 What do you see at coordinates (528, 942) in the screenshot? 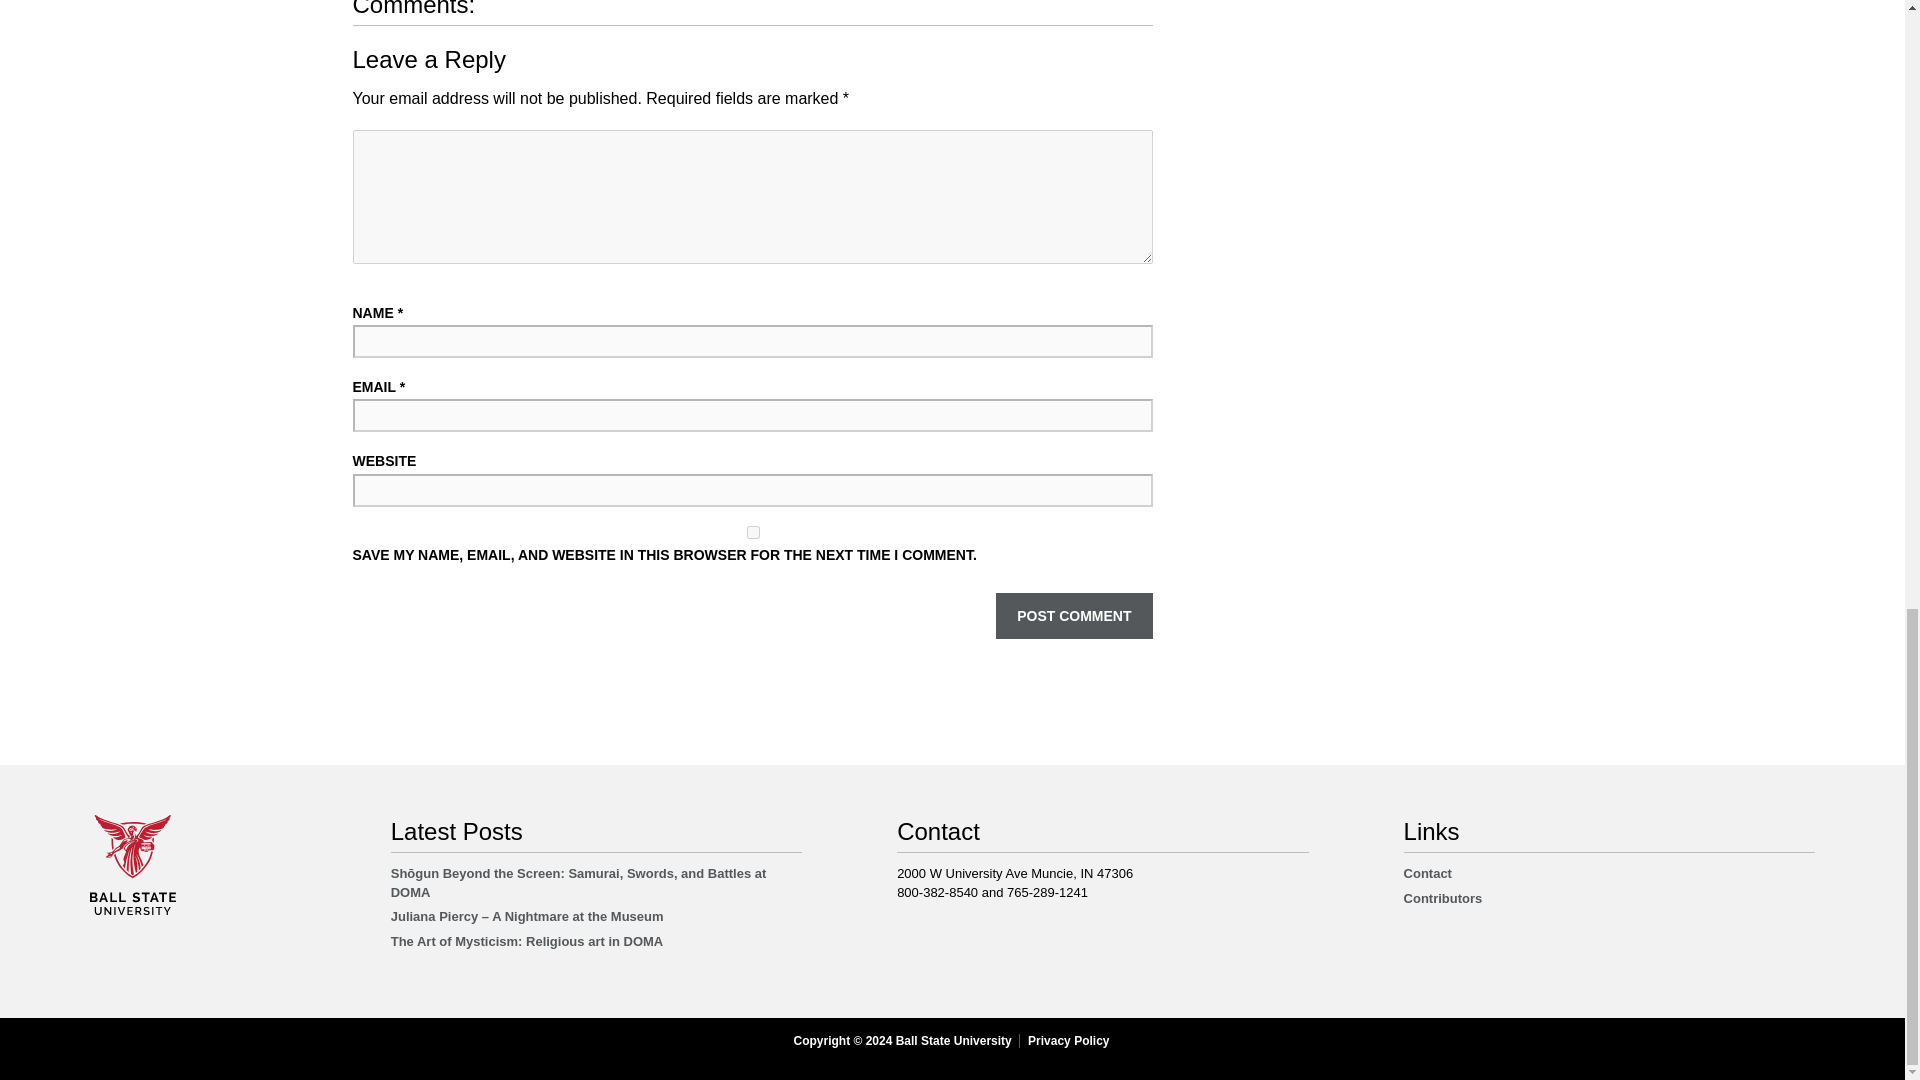
I see `The Art of Mysticism: Religious art in DOMA ` at bounding box center [528, 942].